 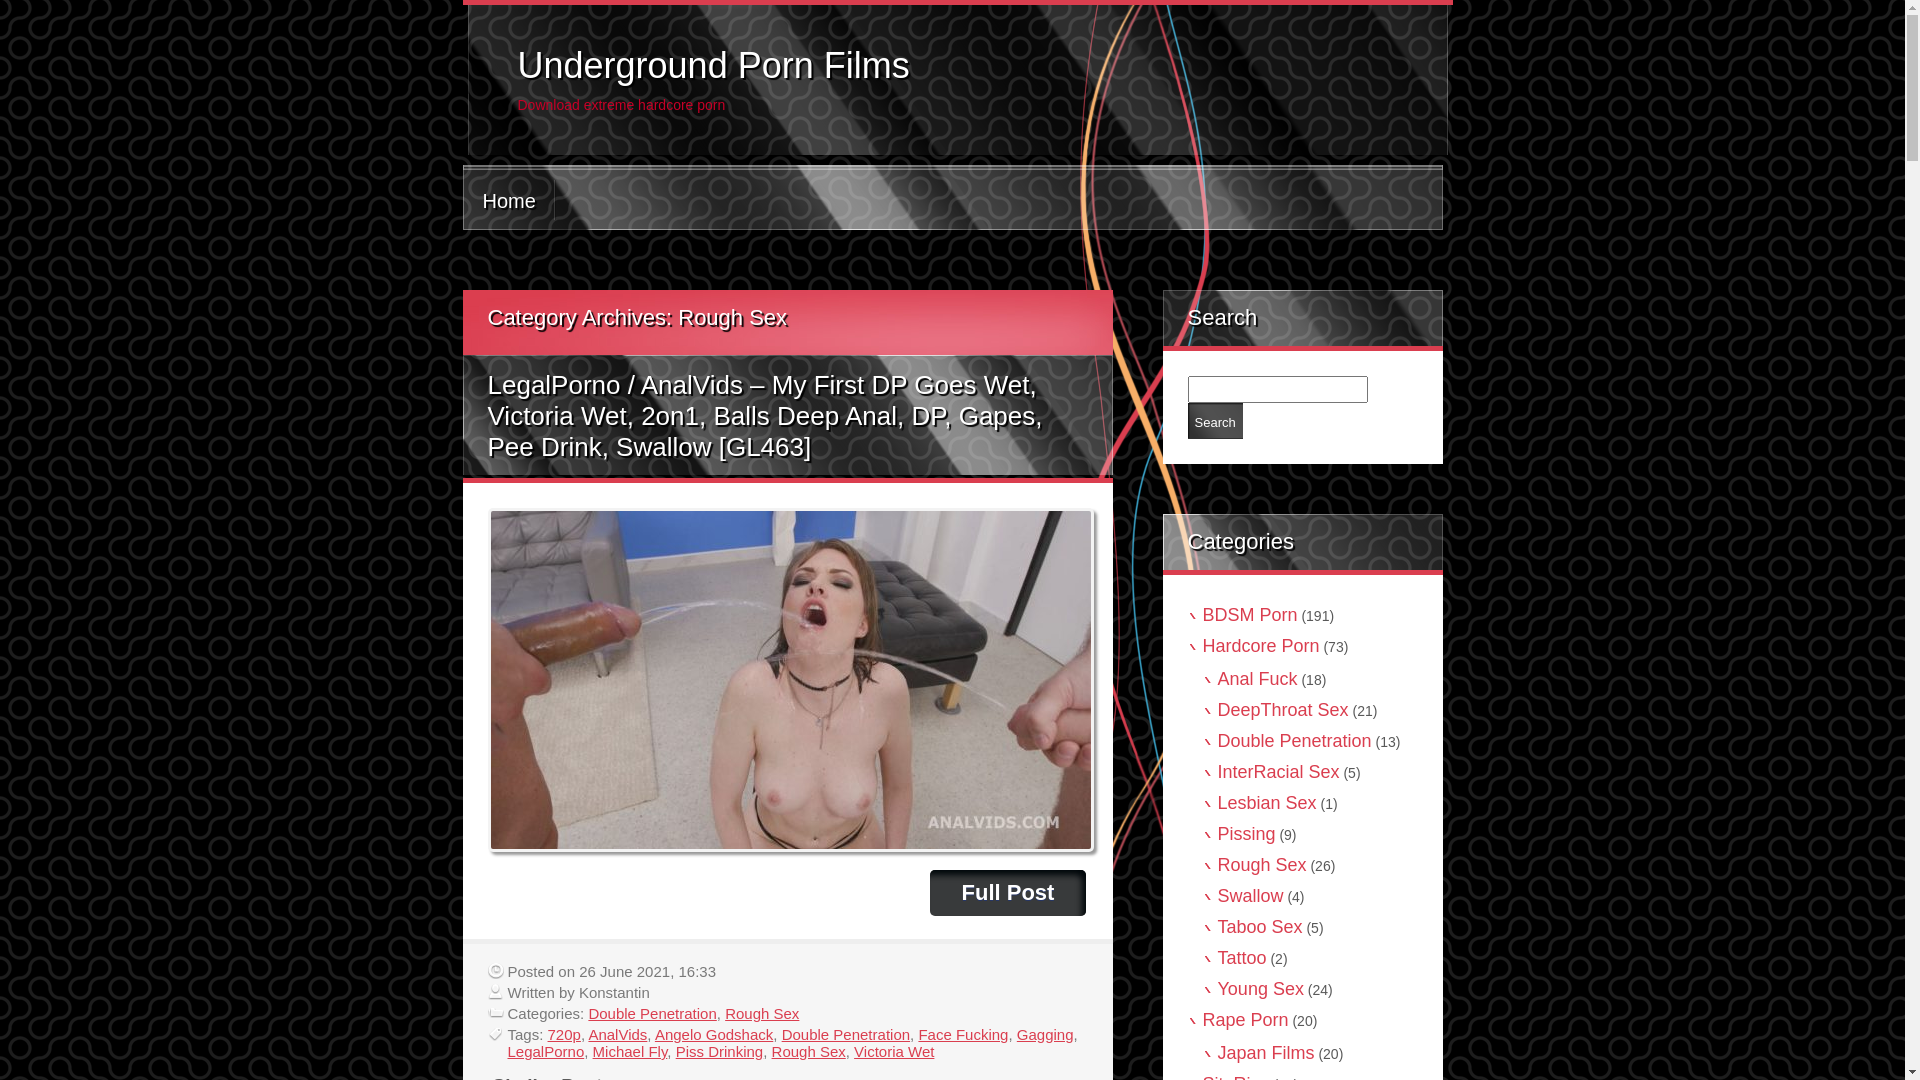 What do you see at coordinates (1261, 989) in the screenshot?
I see `Young Sex` at bounding box center [1261, 989].